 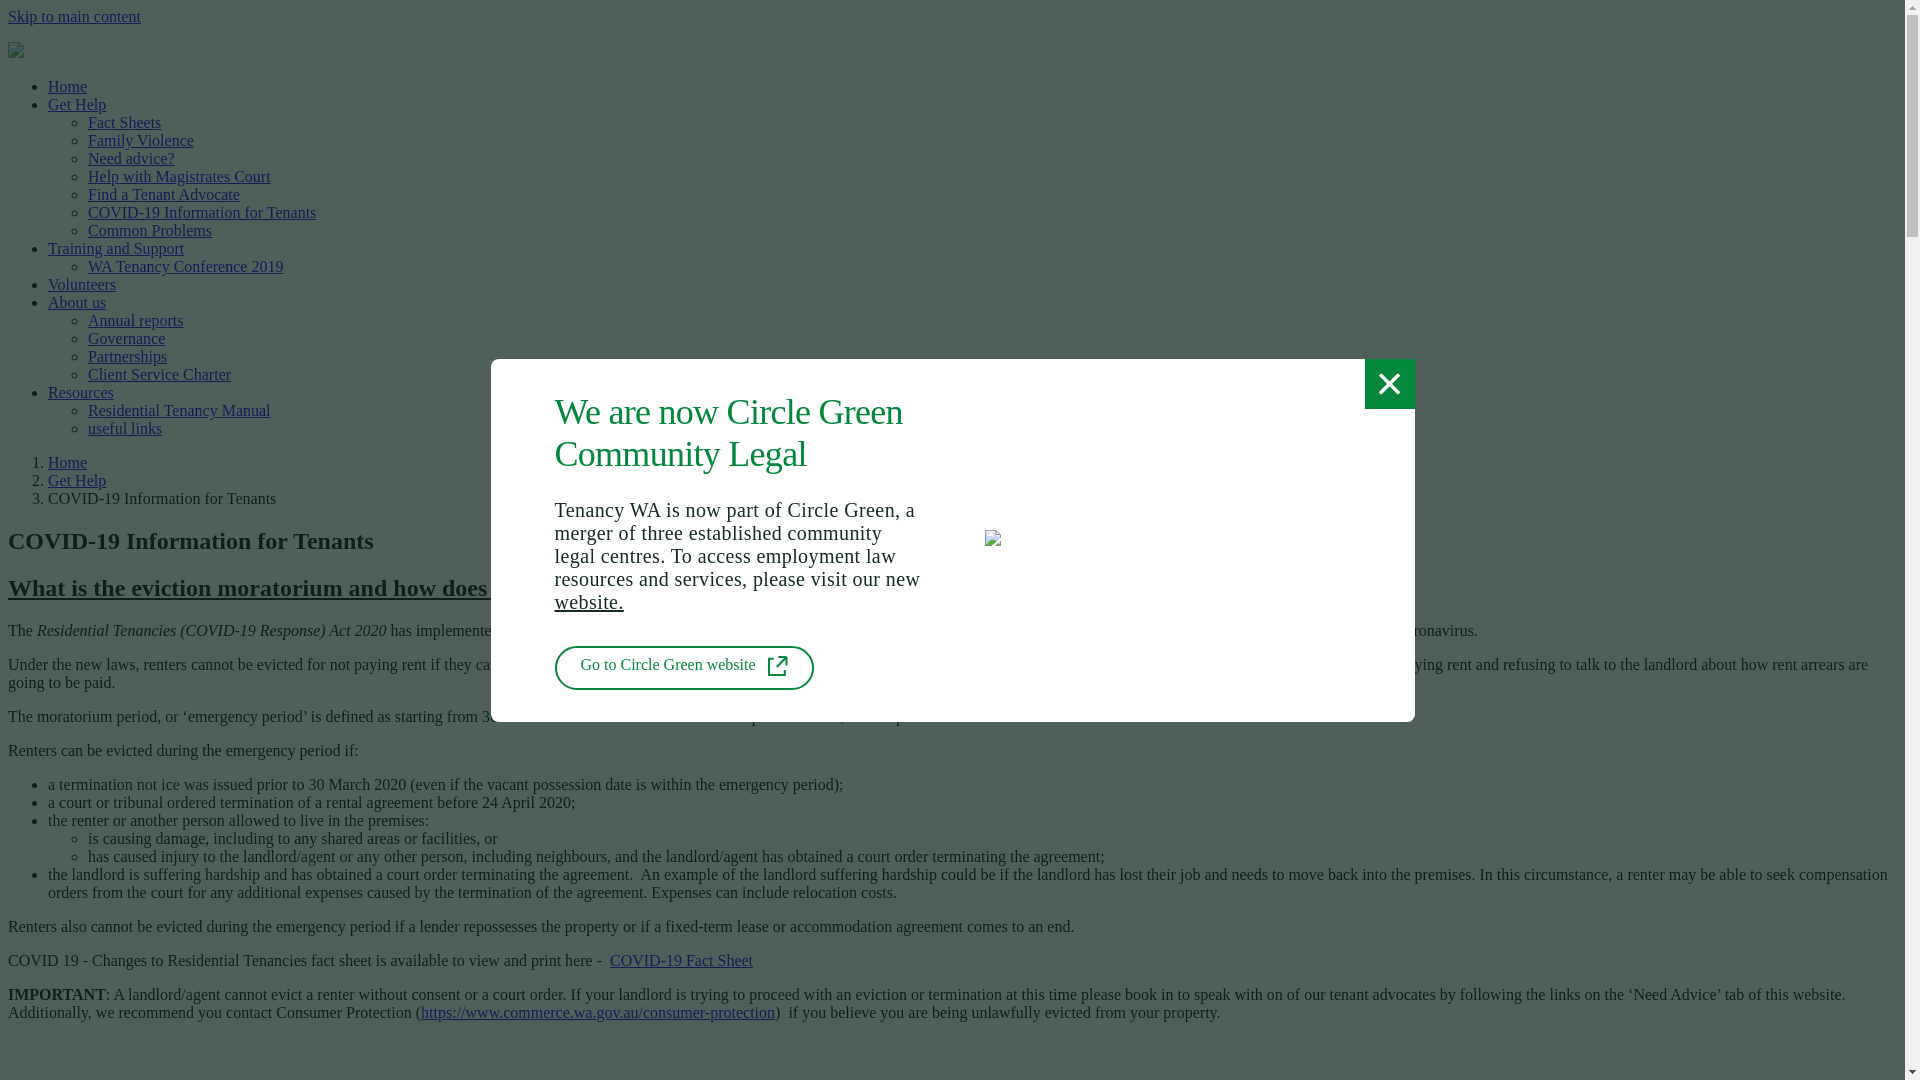 What do you see at coordinates (180, 410) in the screenshot?
I see `Residential Tenancy Manual` at bounding box center [180, 410].